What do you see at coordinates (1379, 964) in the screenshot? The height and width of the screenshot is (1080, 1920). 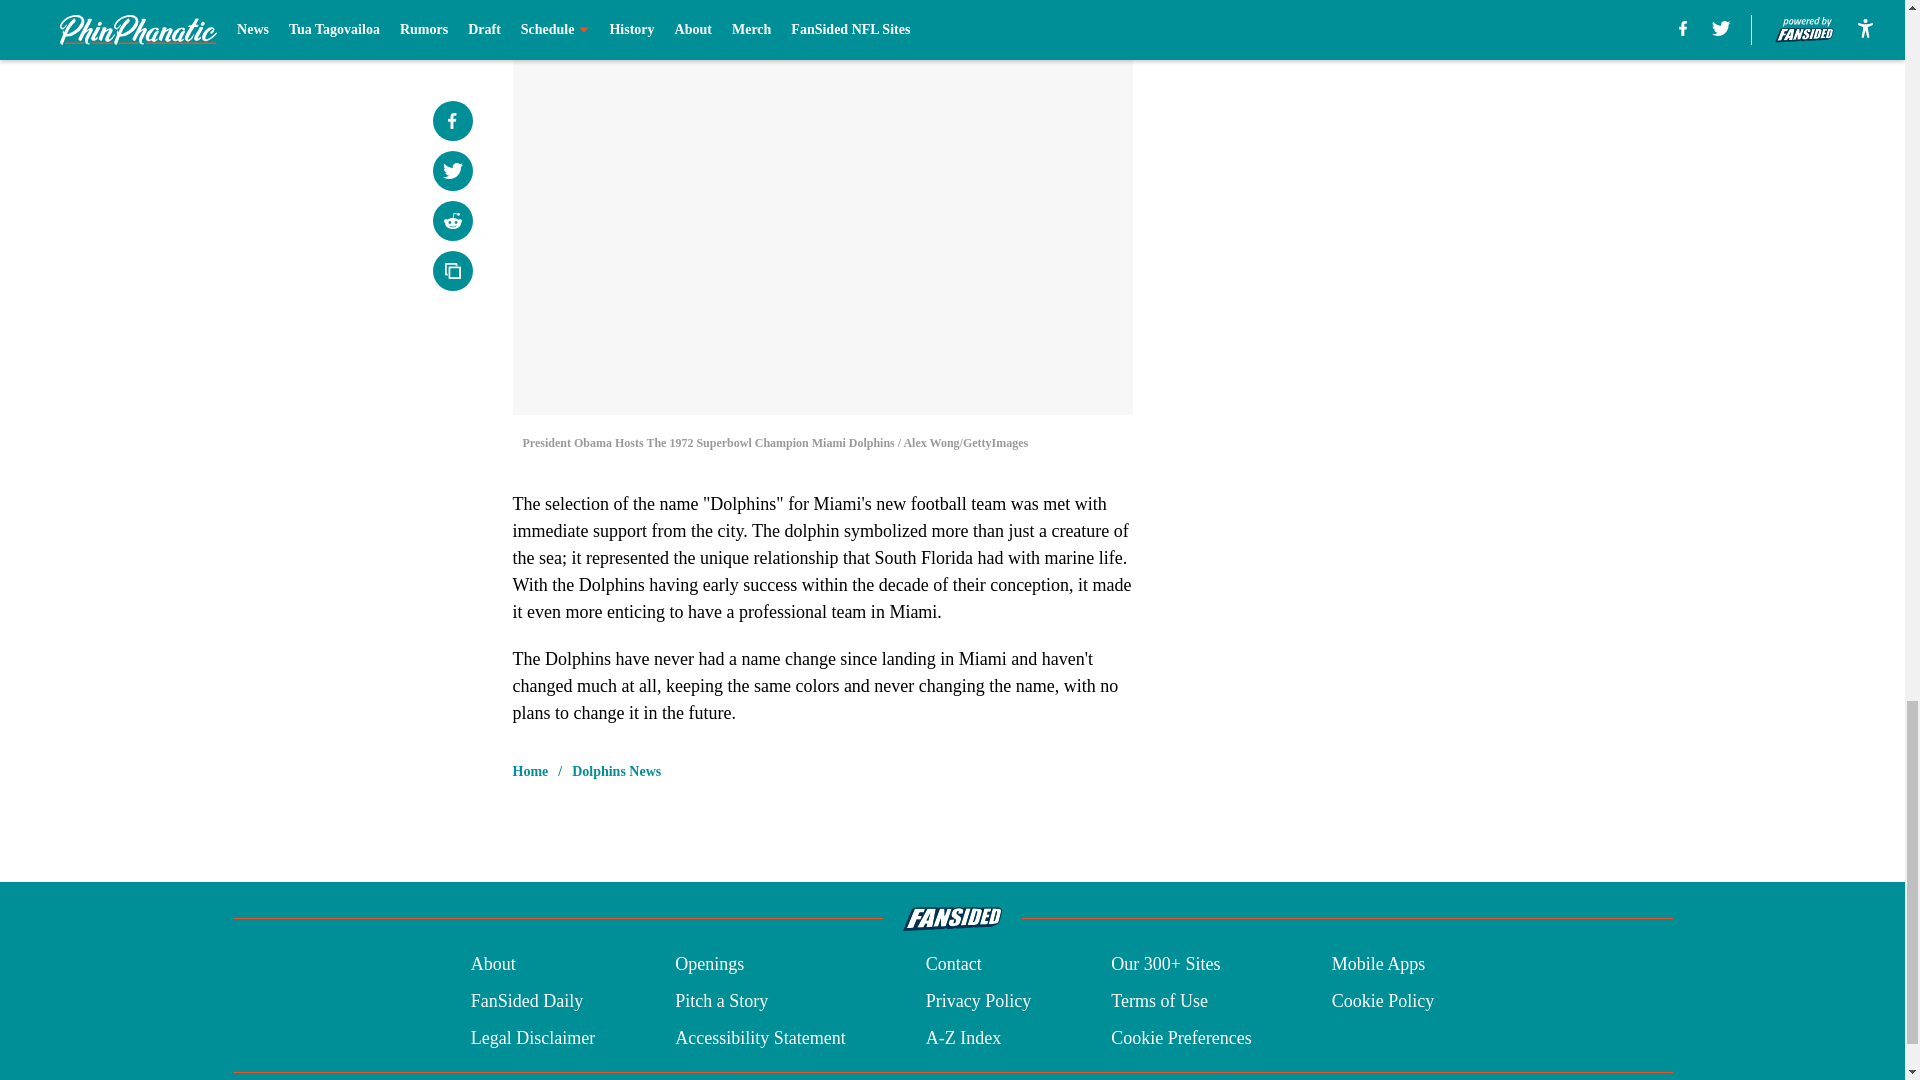 I see `Mobile Apps` at bounding box center [1379, 964].